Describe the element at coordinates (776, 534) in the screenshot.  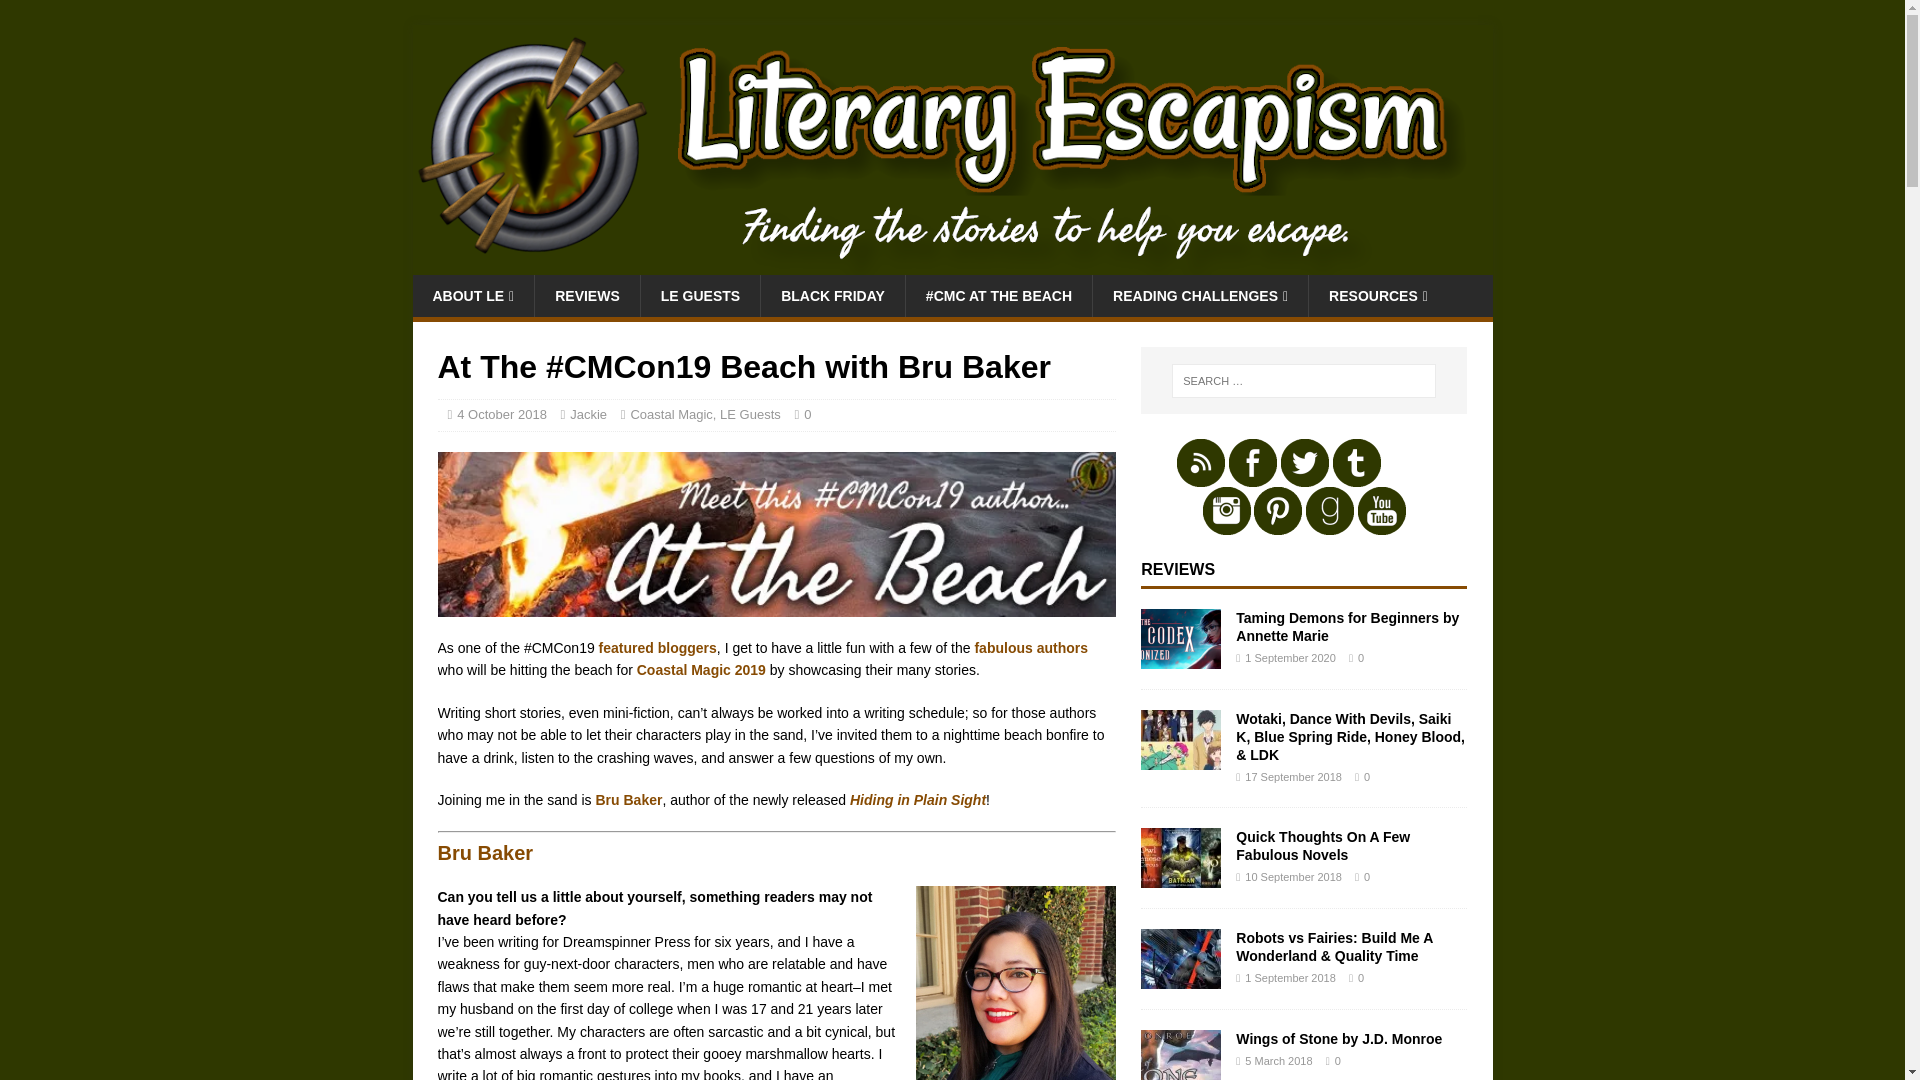
I see `CMC19.At the Beach.QA` at that location.